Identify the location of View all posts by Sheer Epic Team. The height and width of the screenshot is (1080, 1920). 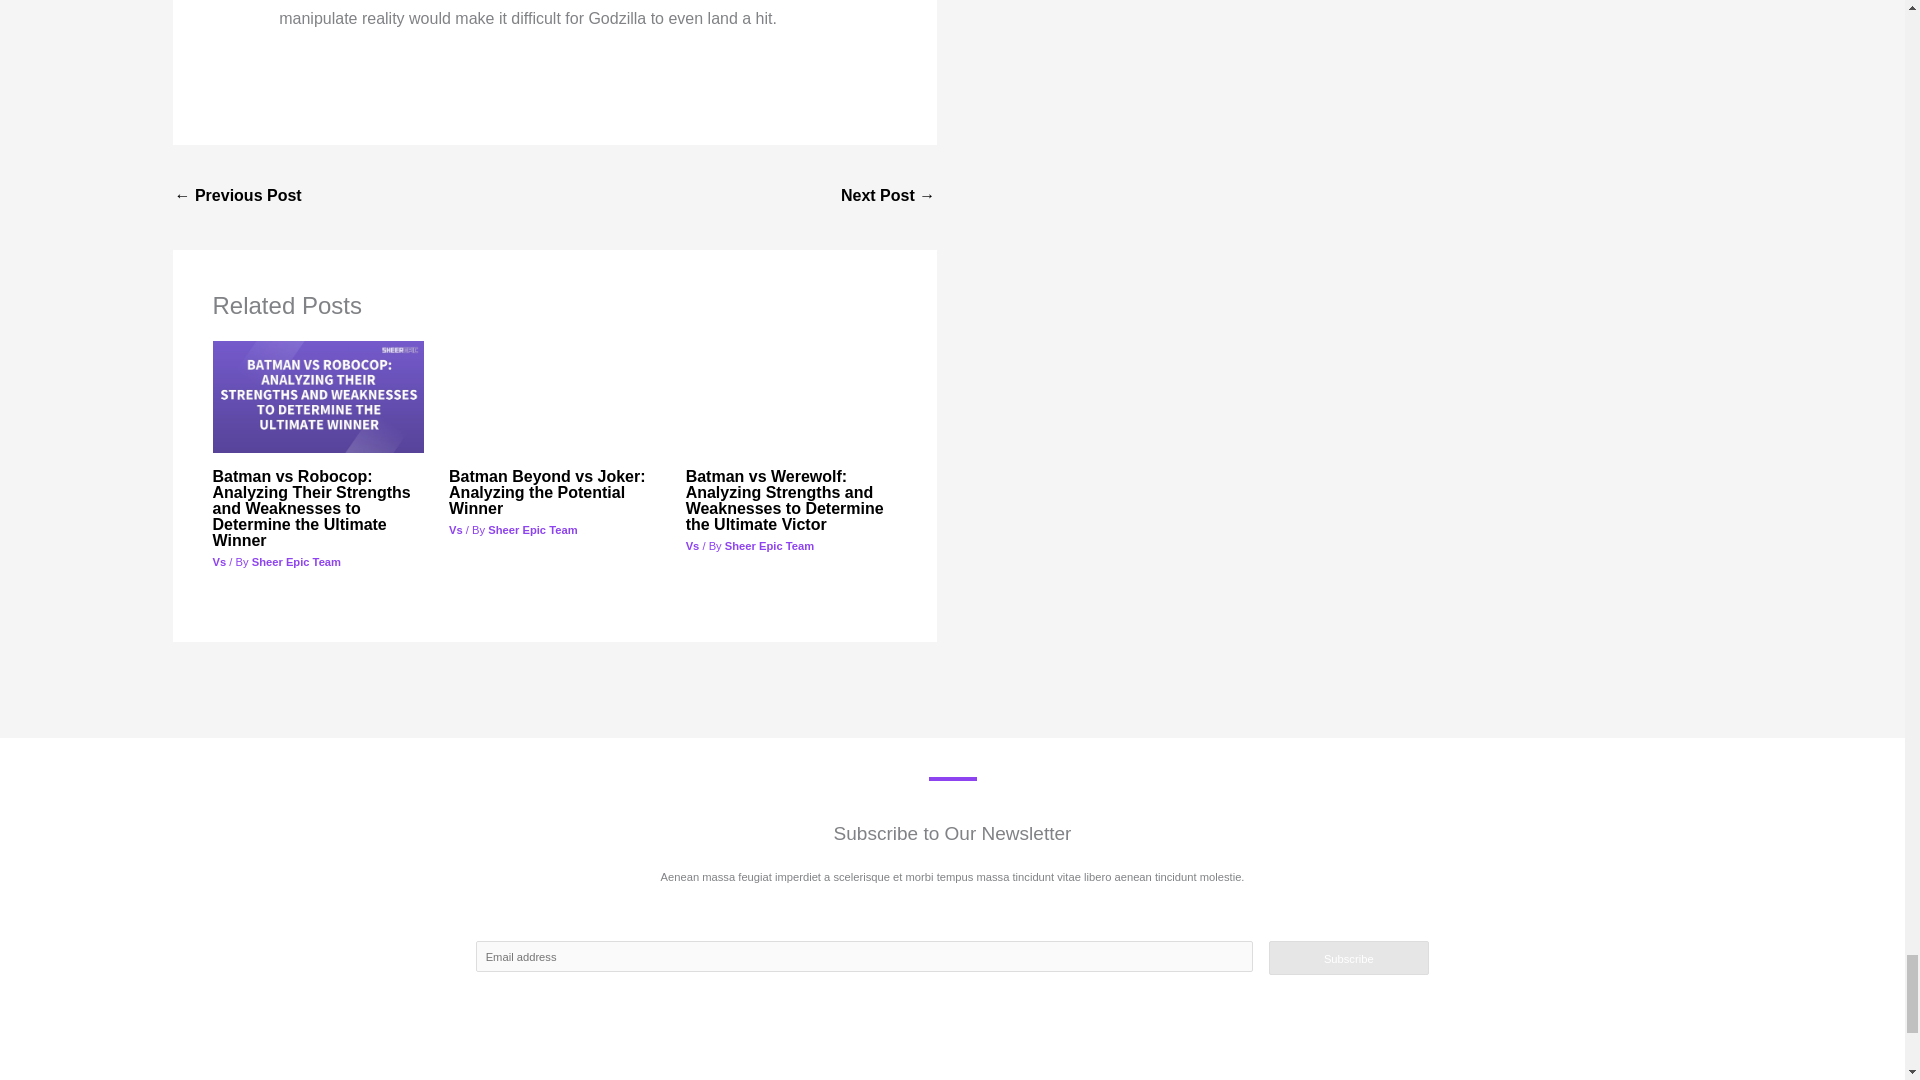
(770, 546).